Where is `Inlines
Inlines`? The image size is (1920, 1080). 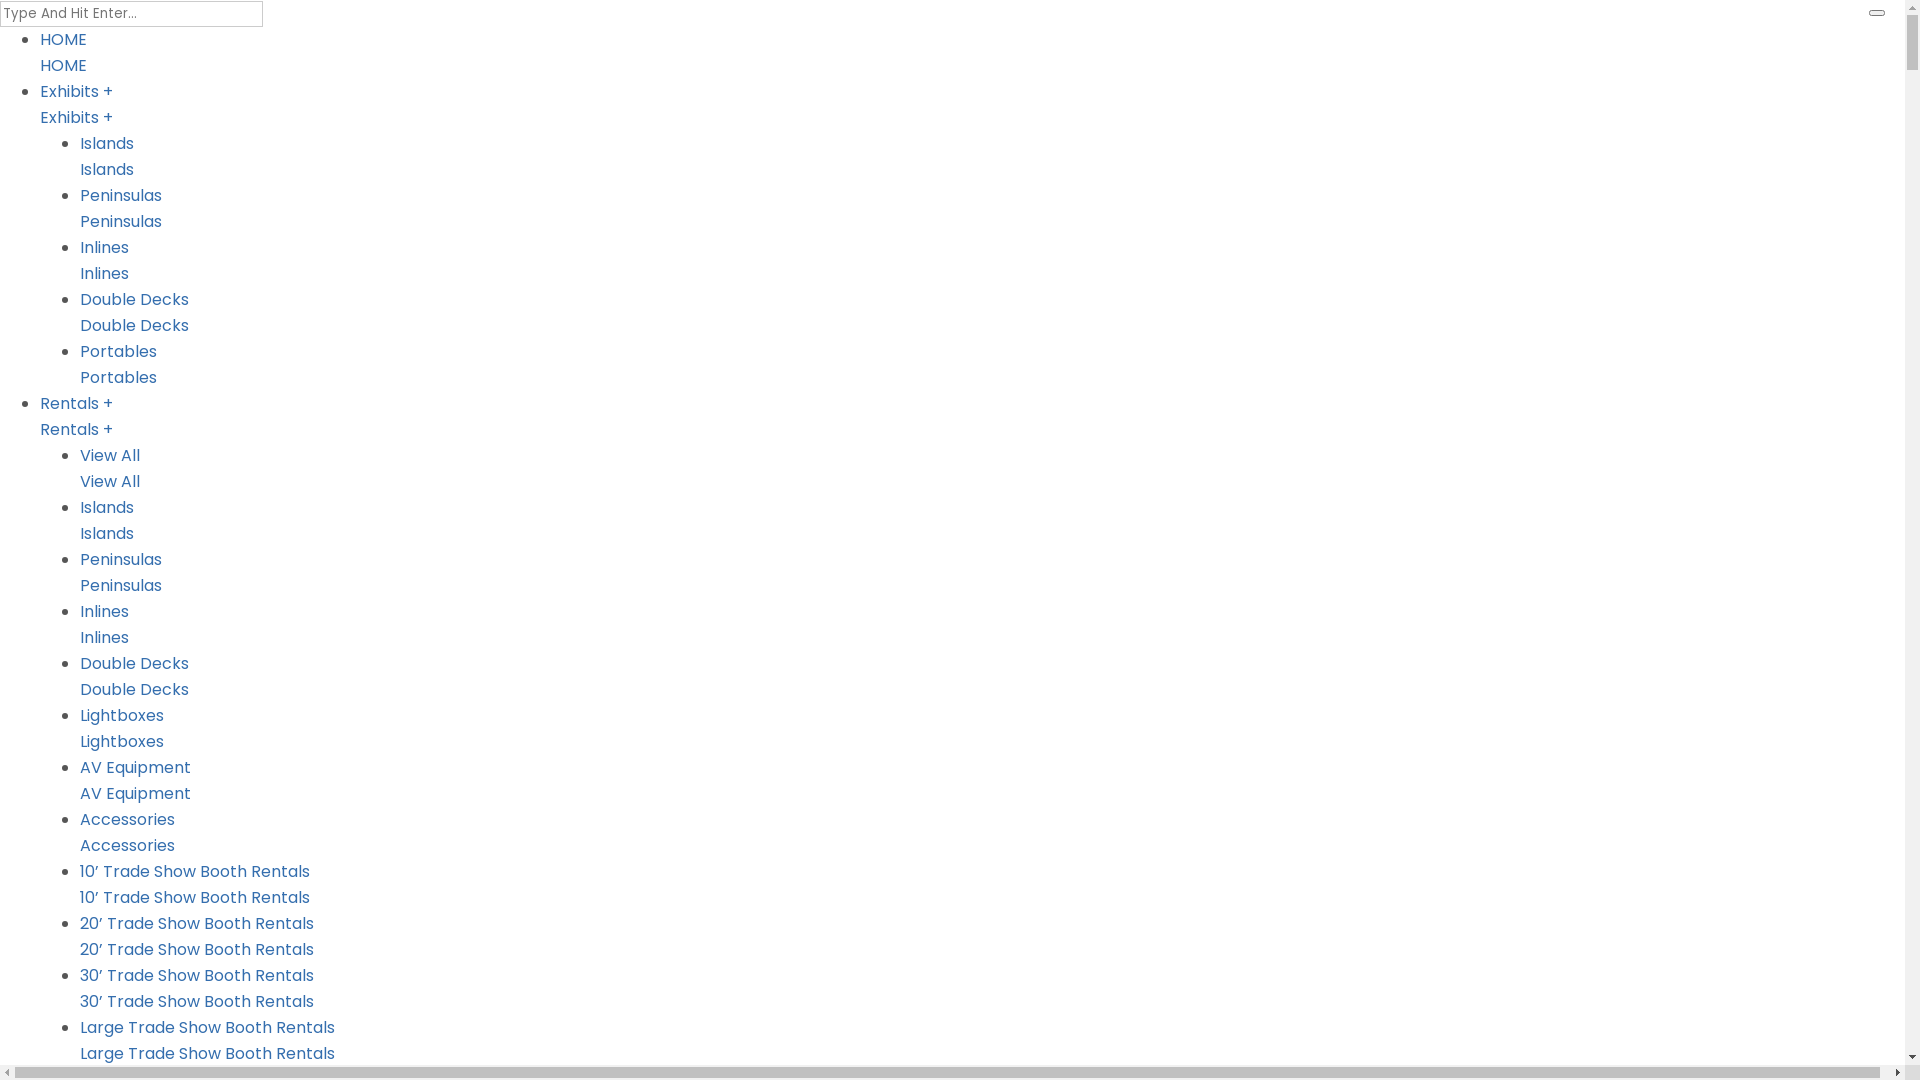 Inlines
Inlines is located at coordinates (992, 625).